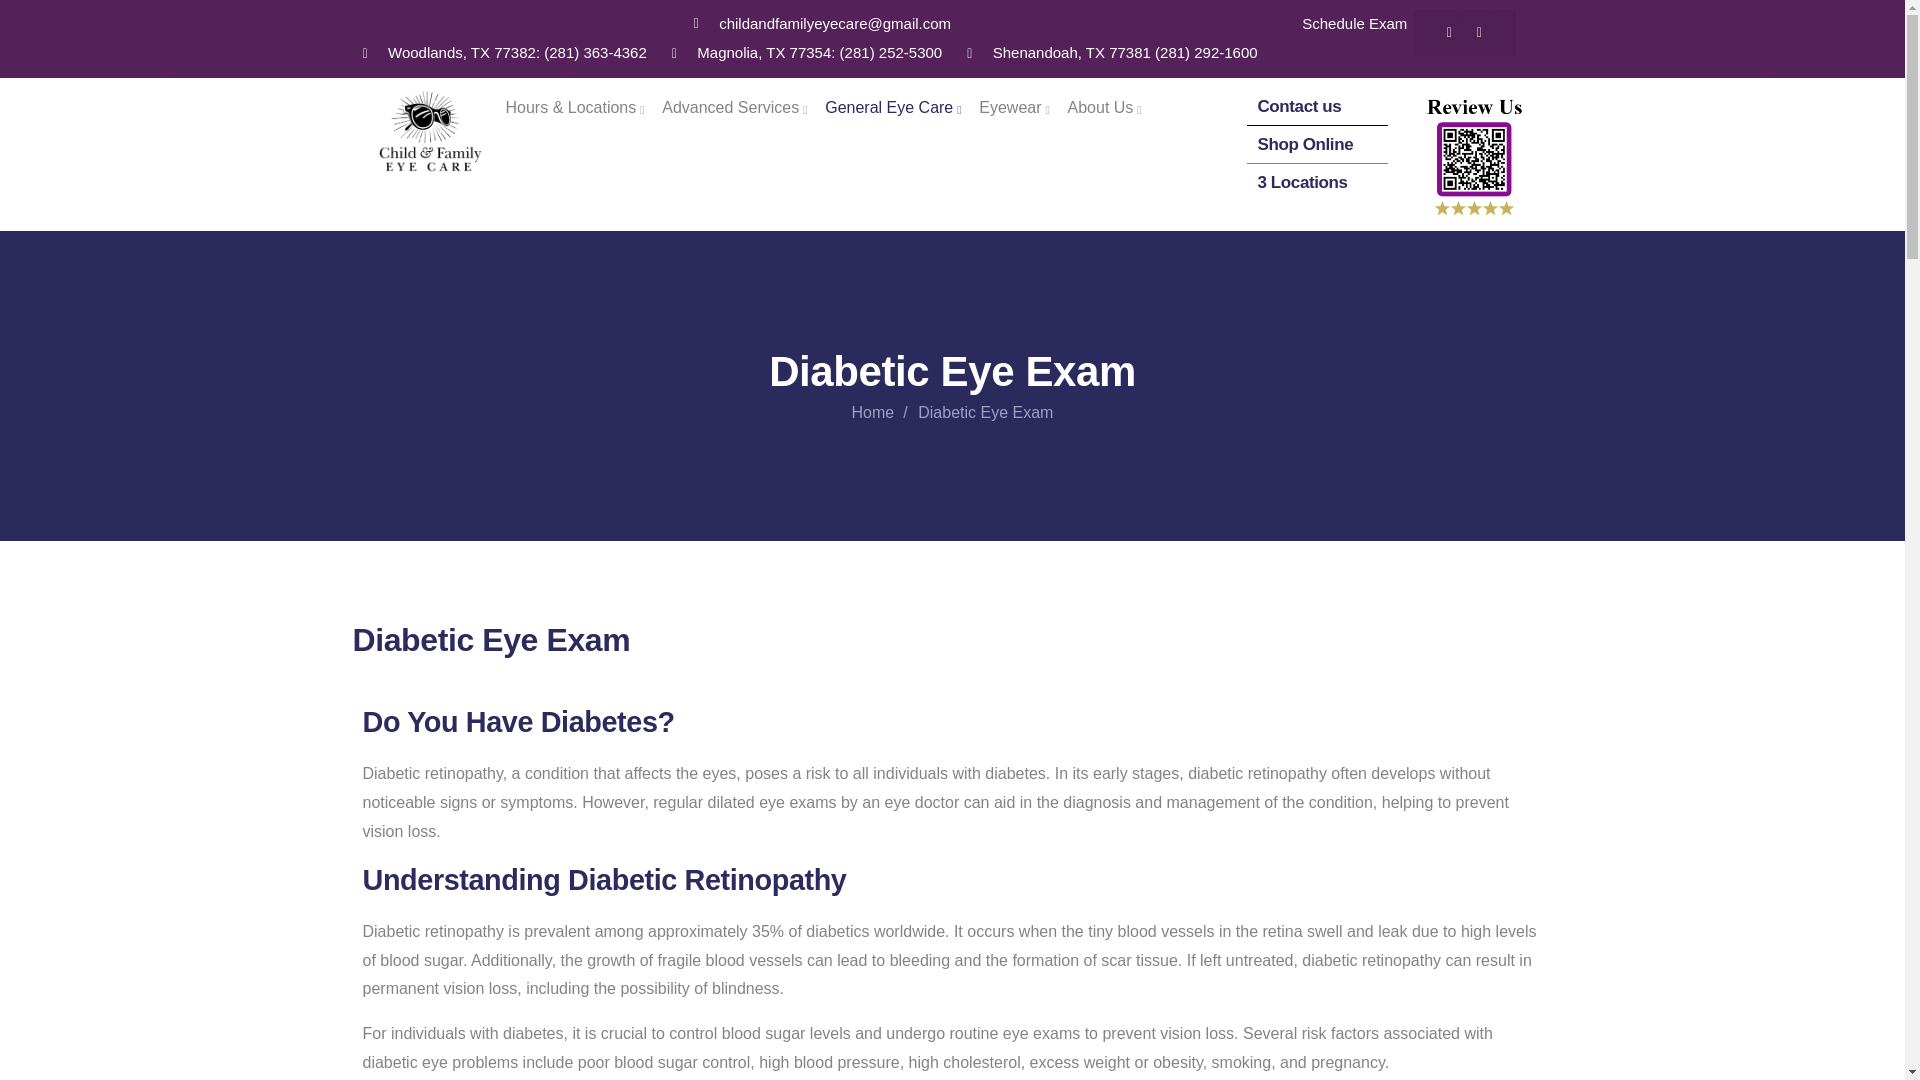 The width and height of the screenshot is (1920, 1080). I want to click on Contact us, so click(1298, 106).